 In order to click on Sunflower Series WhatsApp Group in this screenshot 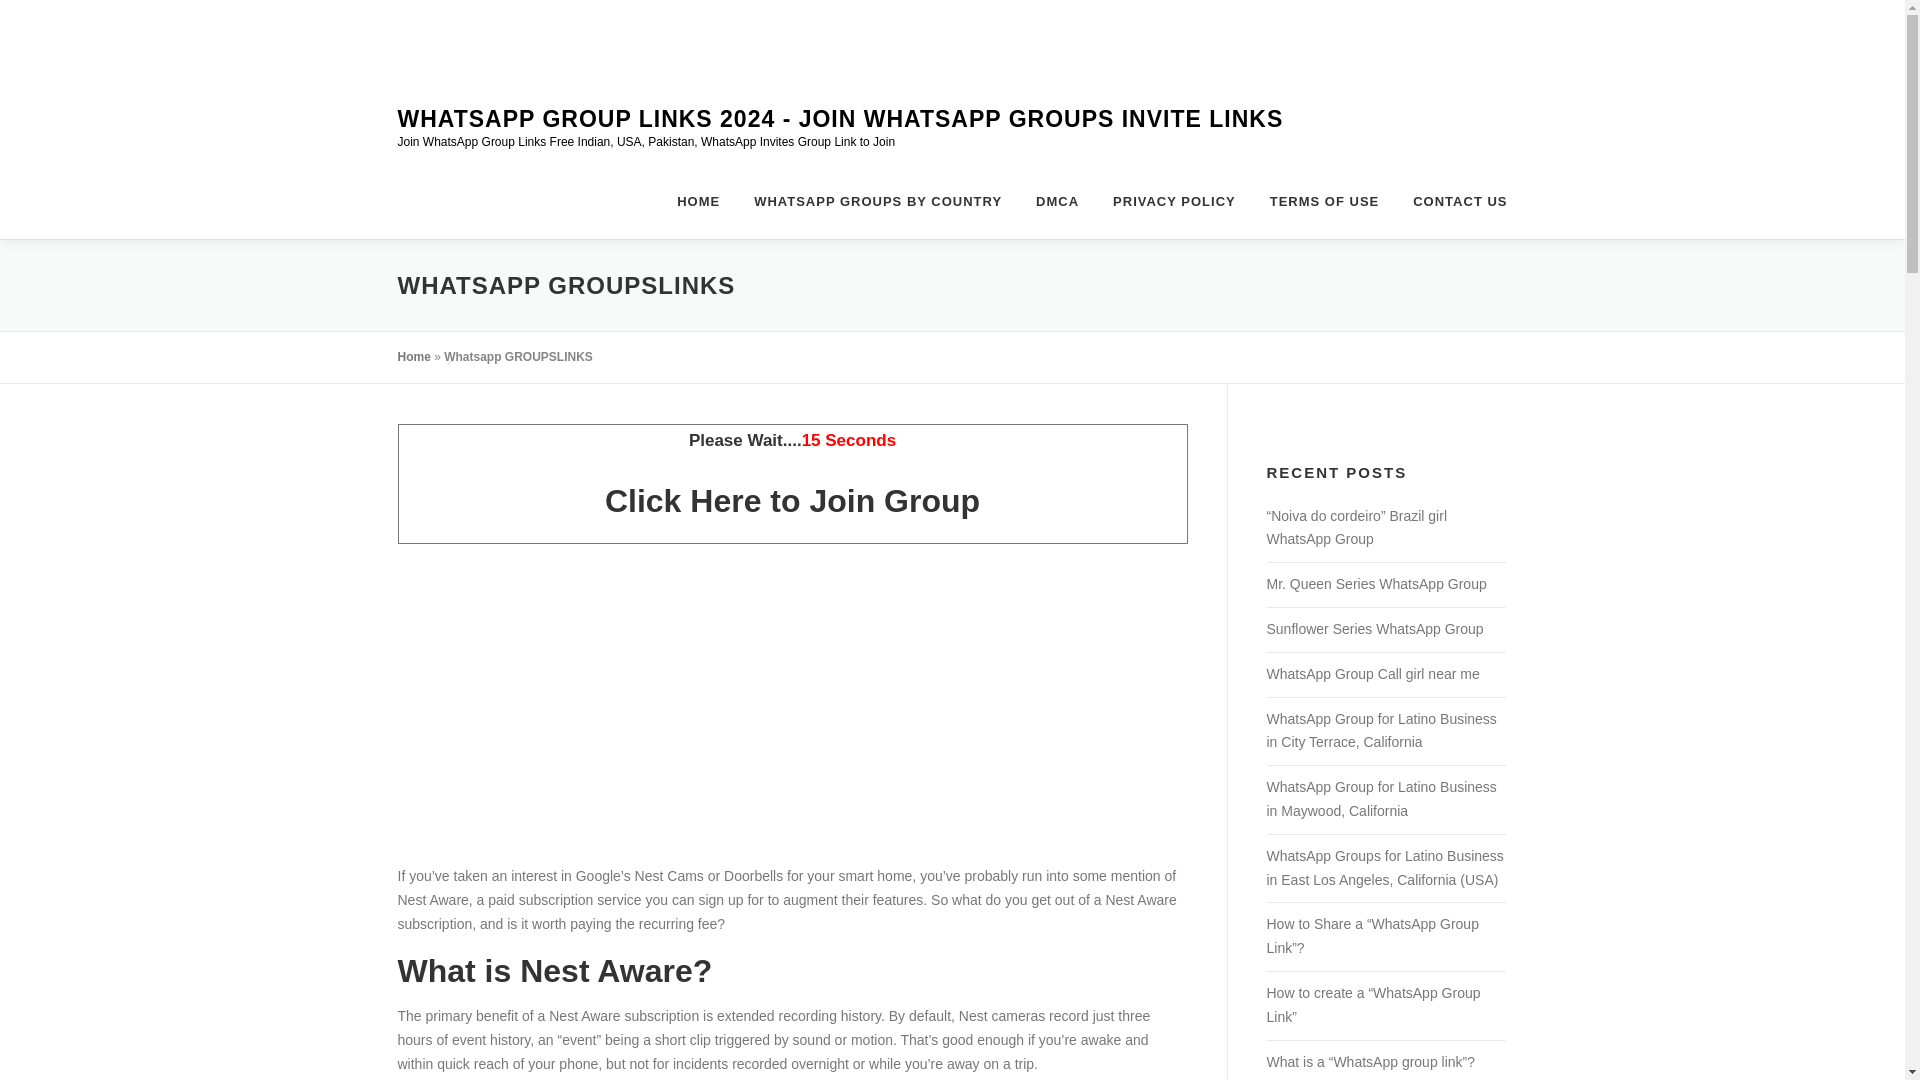, I will do `click(1374, 629)`.